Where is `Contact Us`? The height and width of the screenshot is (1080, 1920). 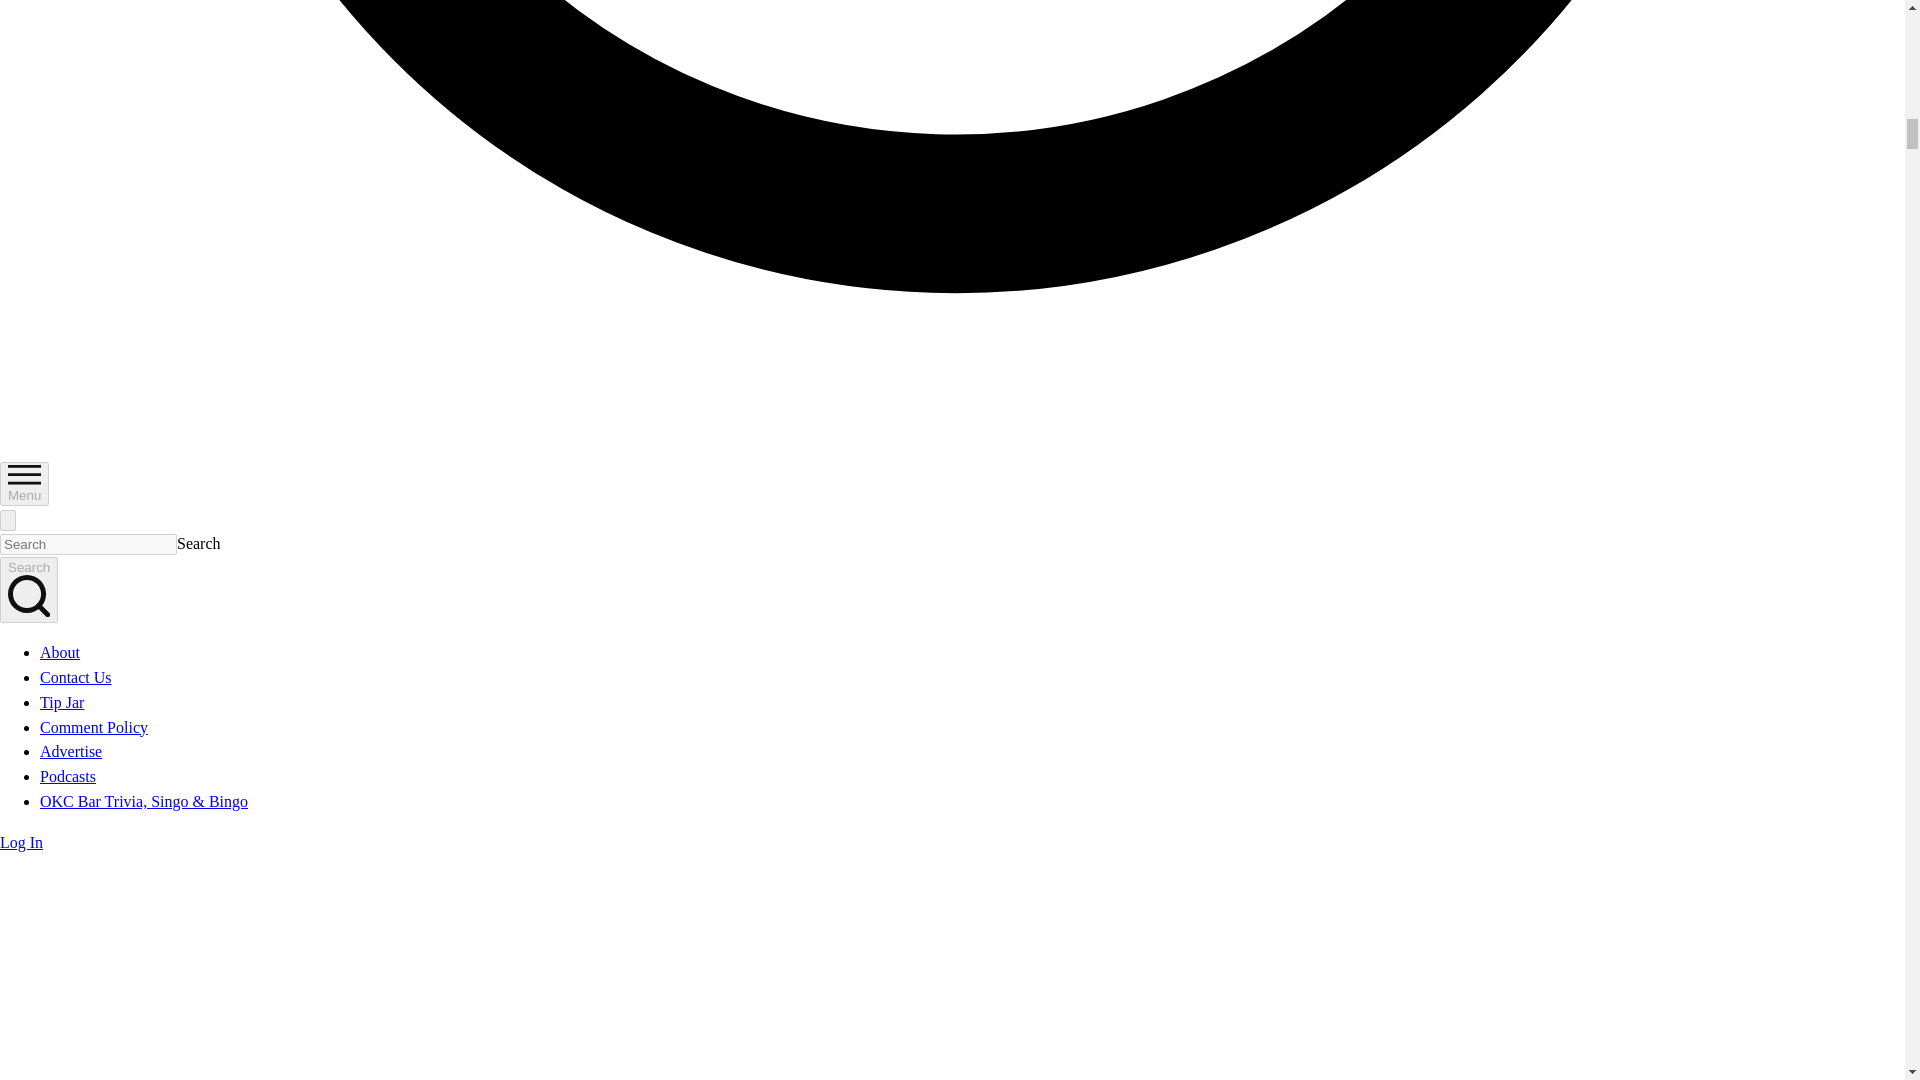 Contact Us is located at coordinates (76, 676).